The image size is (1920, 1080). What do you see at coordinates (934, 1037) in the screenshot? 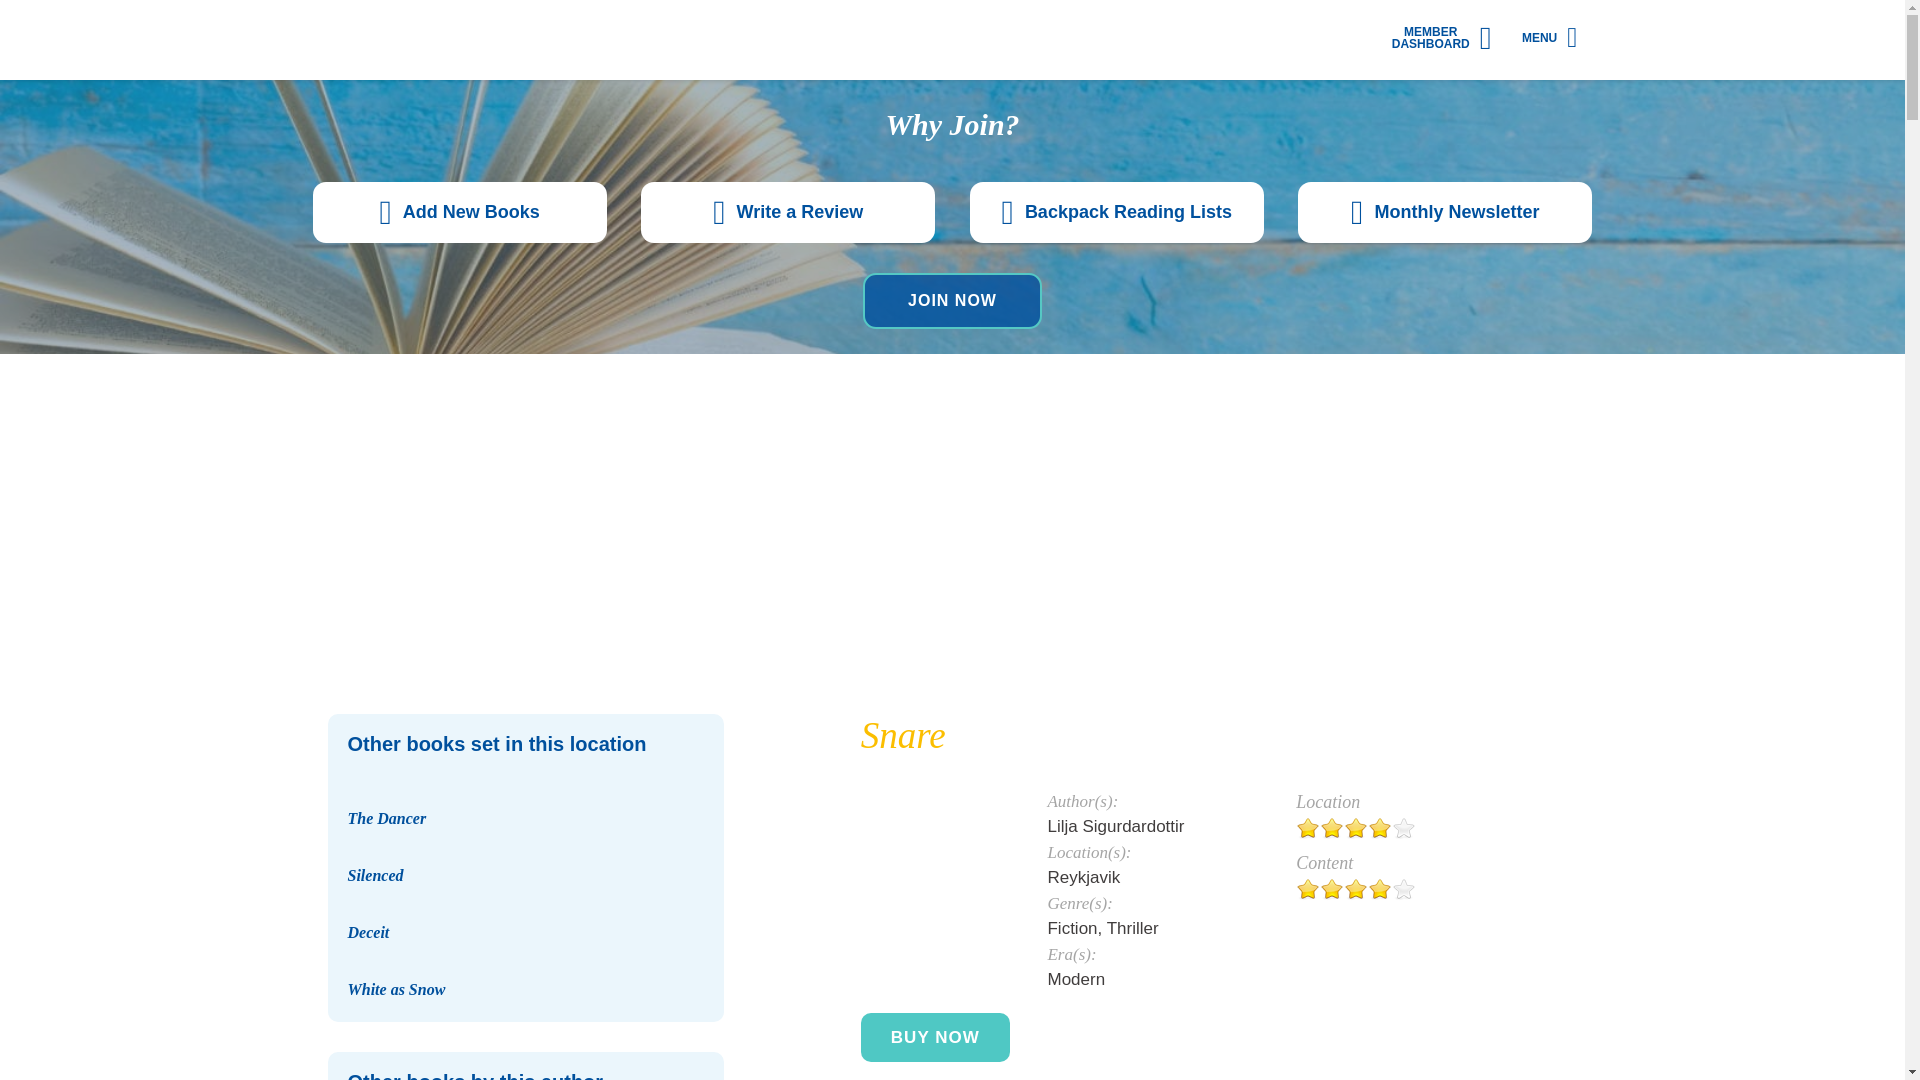
I see `BUY NOW` at bounding box center [934, 1037].